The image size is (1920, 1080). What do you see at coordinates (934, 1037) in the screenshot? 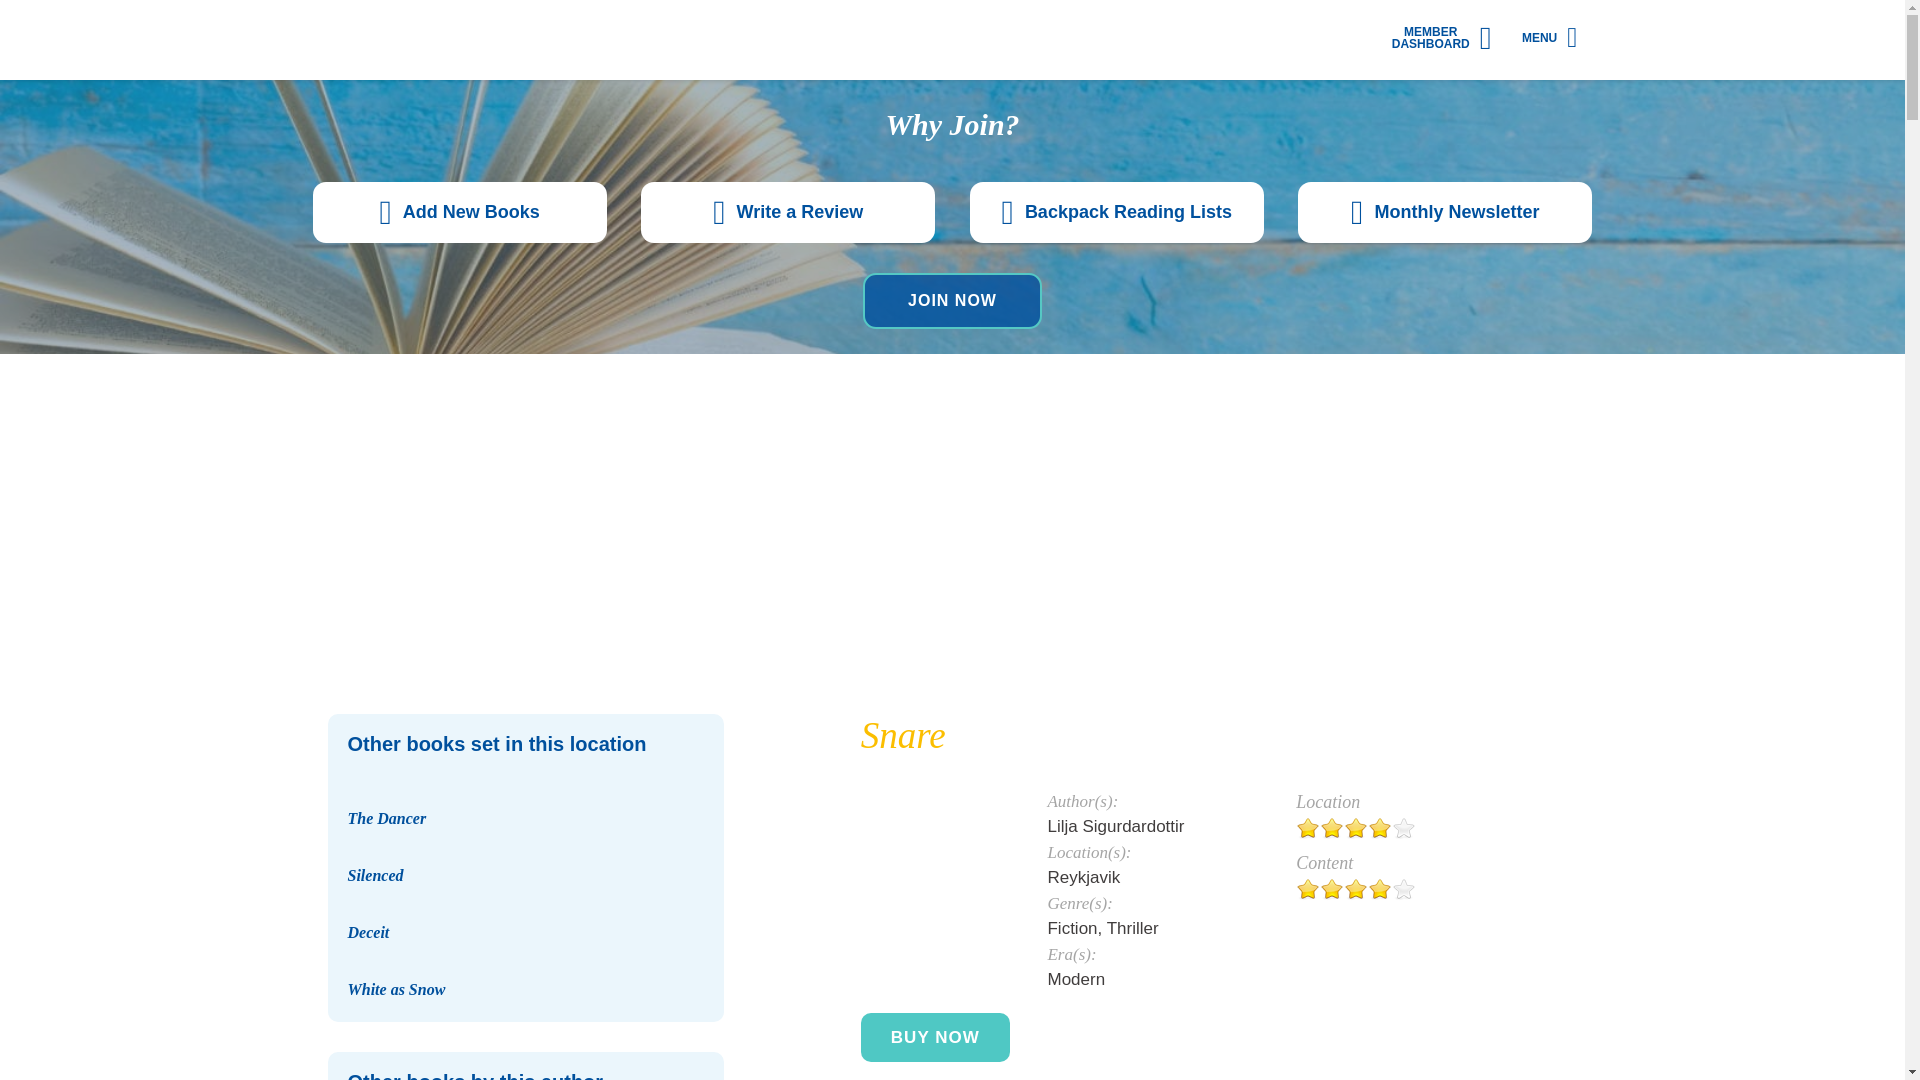
I see `BUY NOW` at bounding box center [934, 1037].